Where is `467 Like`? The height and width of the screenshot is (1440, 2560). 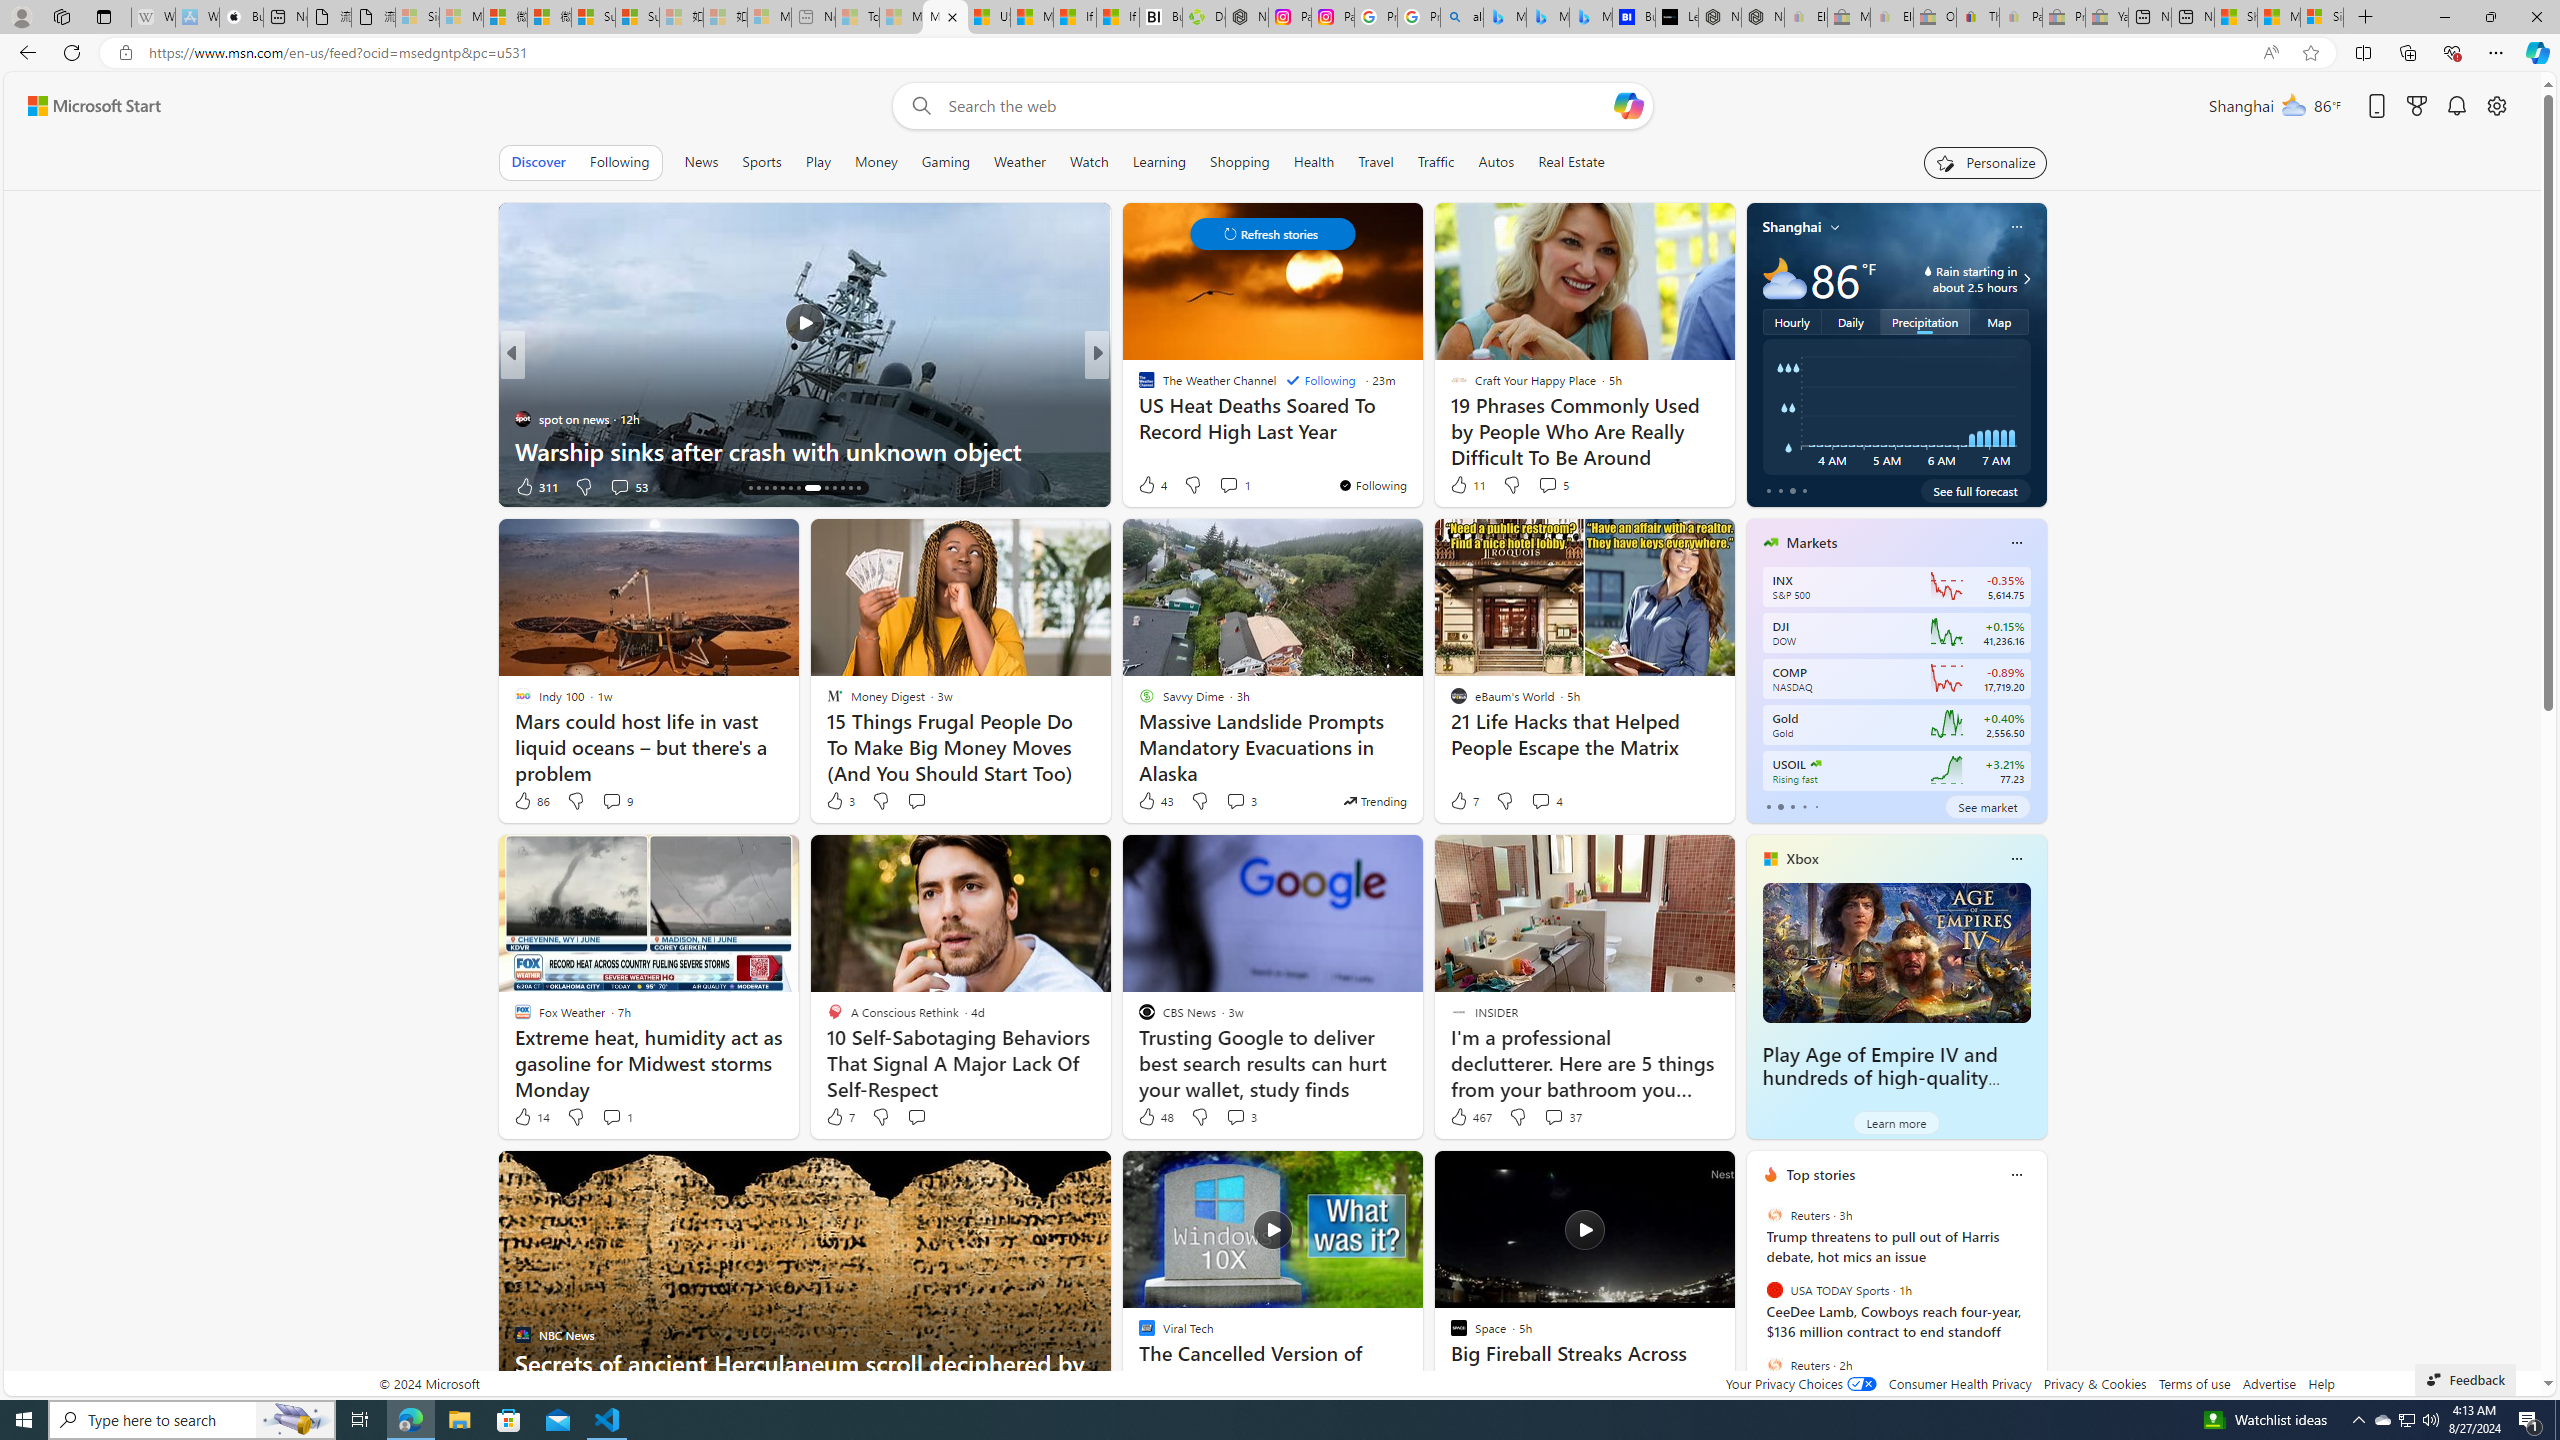
467 Like is located at coordinates (1469, 1116).